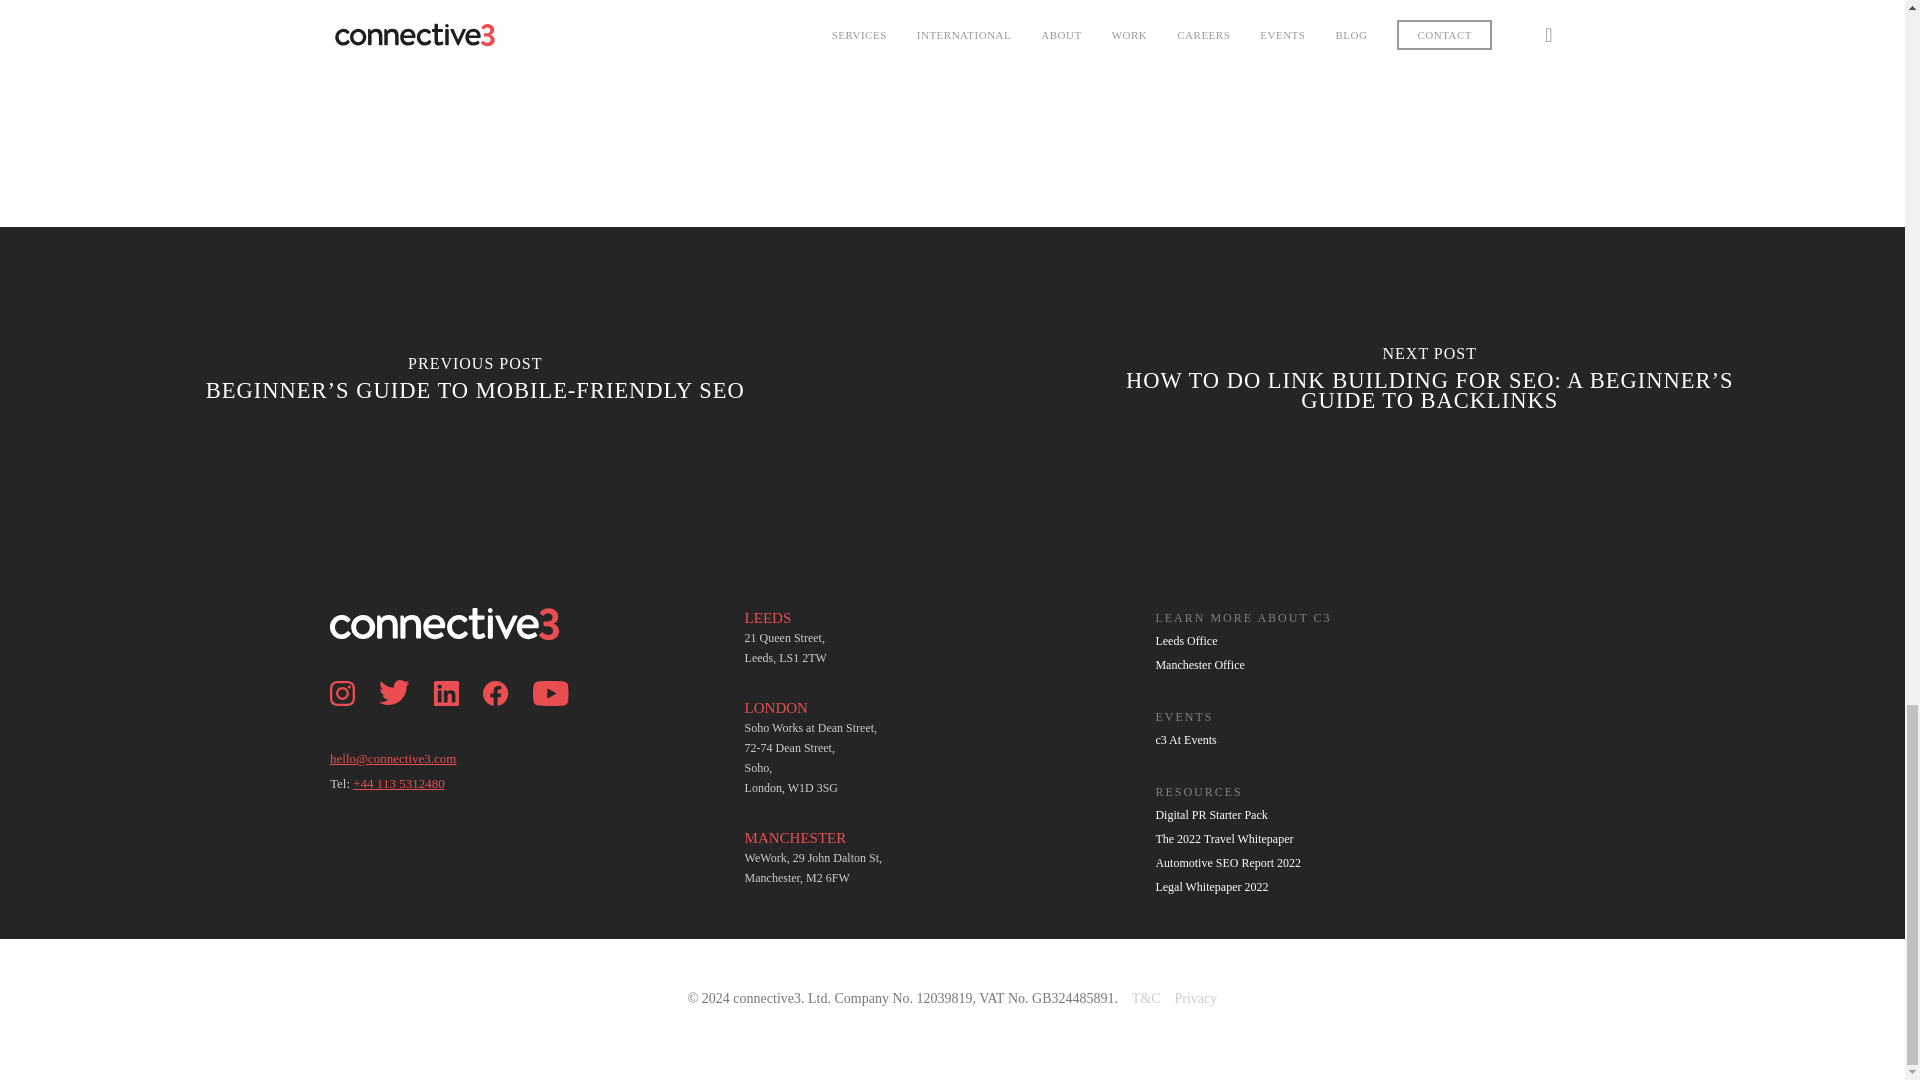 Image resolution: width=1920 pixels, height=1080 pixels. What do you see at coordinates (393, 758) in the screenshot?
I see `Email us` at bounding box center [393, 758].